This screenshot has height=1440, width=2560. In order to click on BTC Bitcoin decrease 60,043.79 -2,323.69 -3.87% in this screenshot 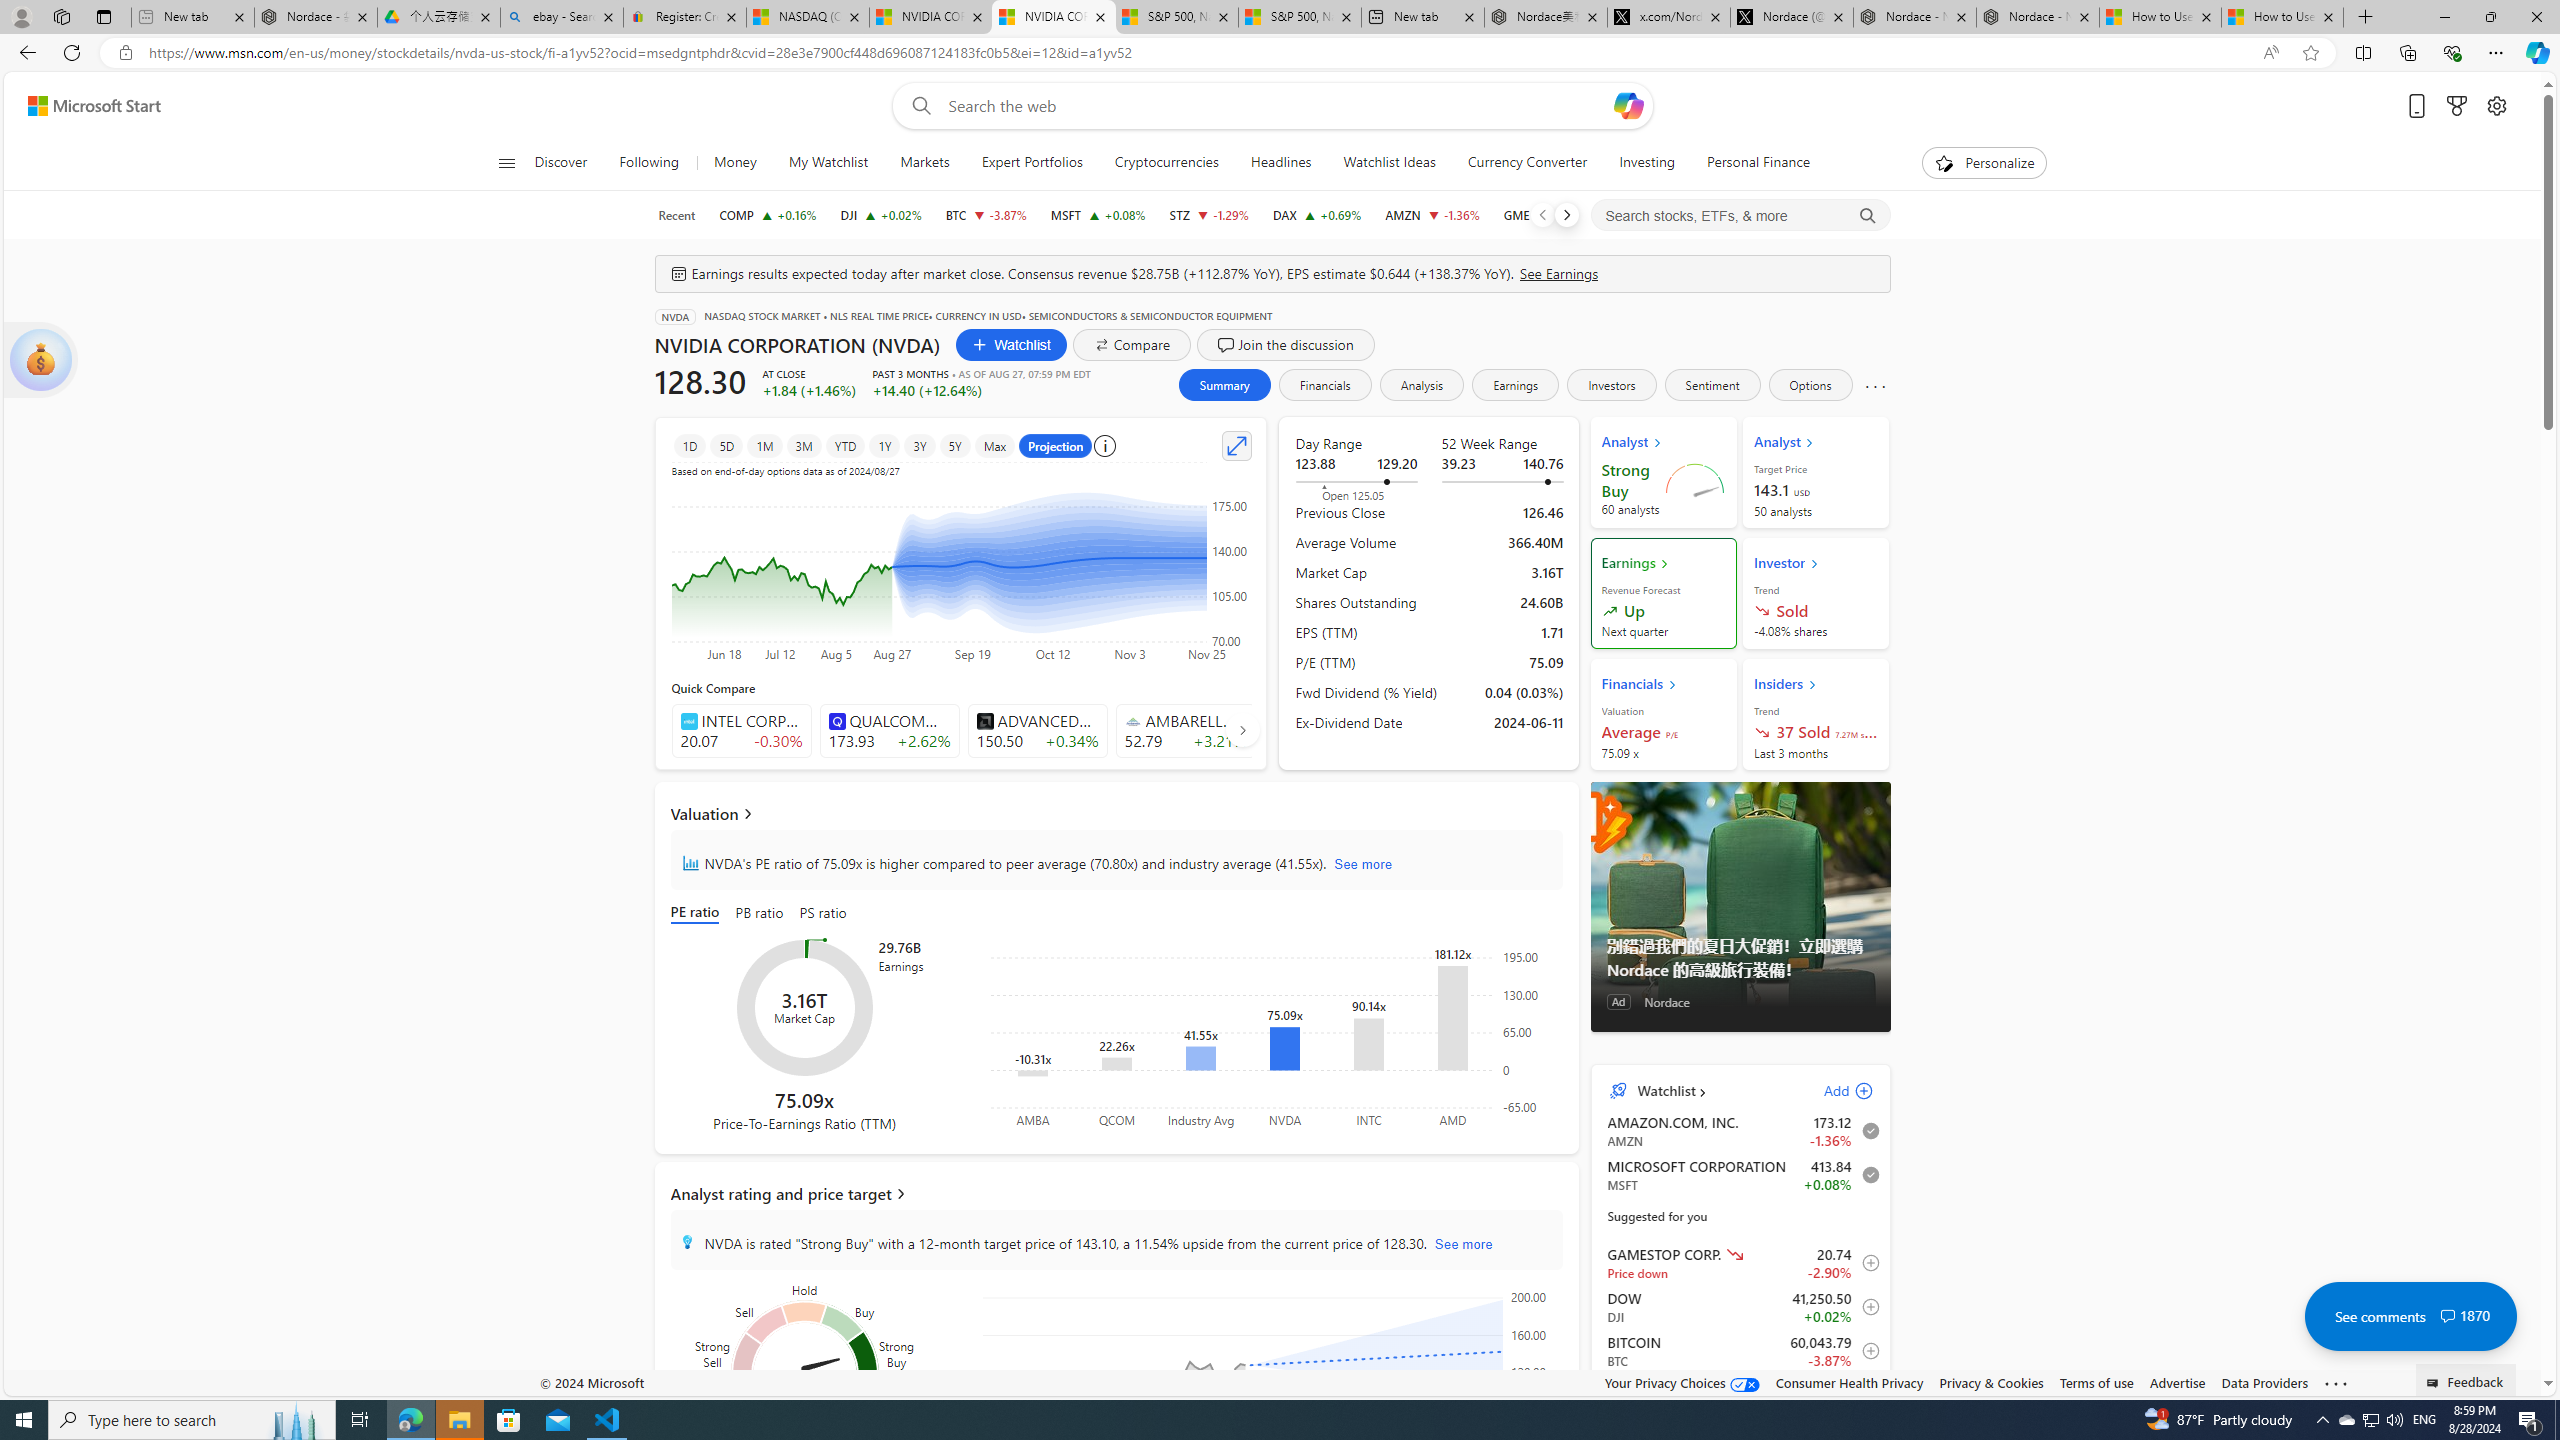, I will do `click(985, 215)`.